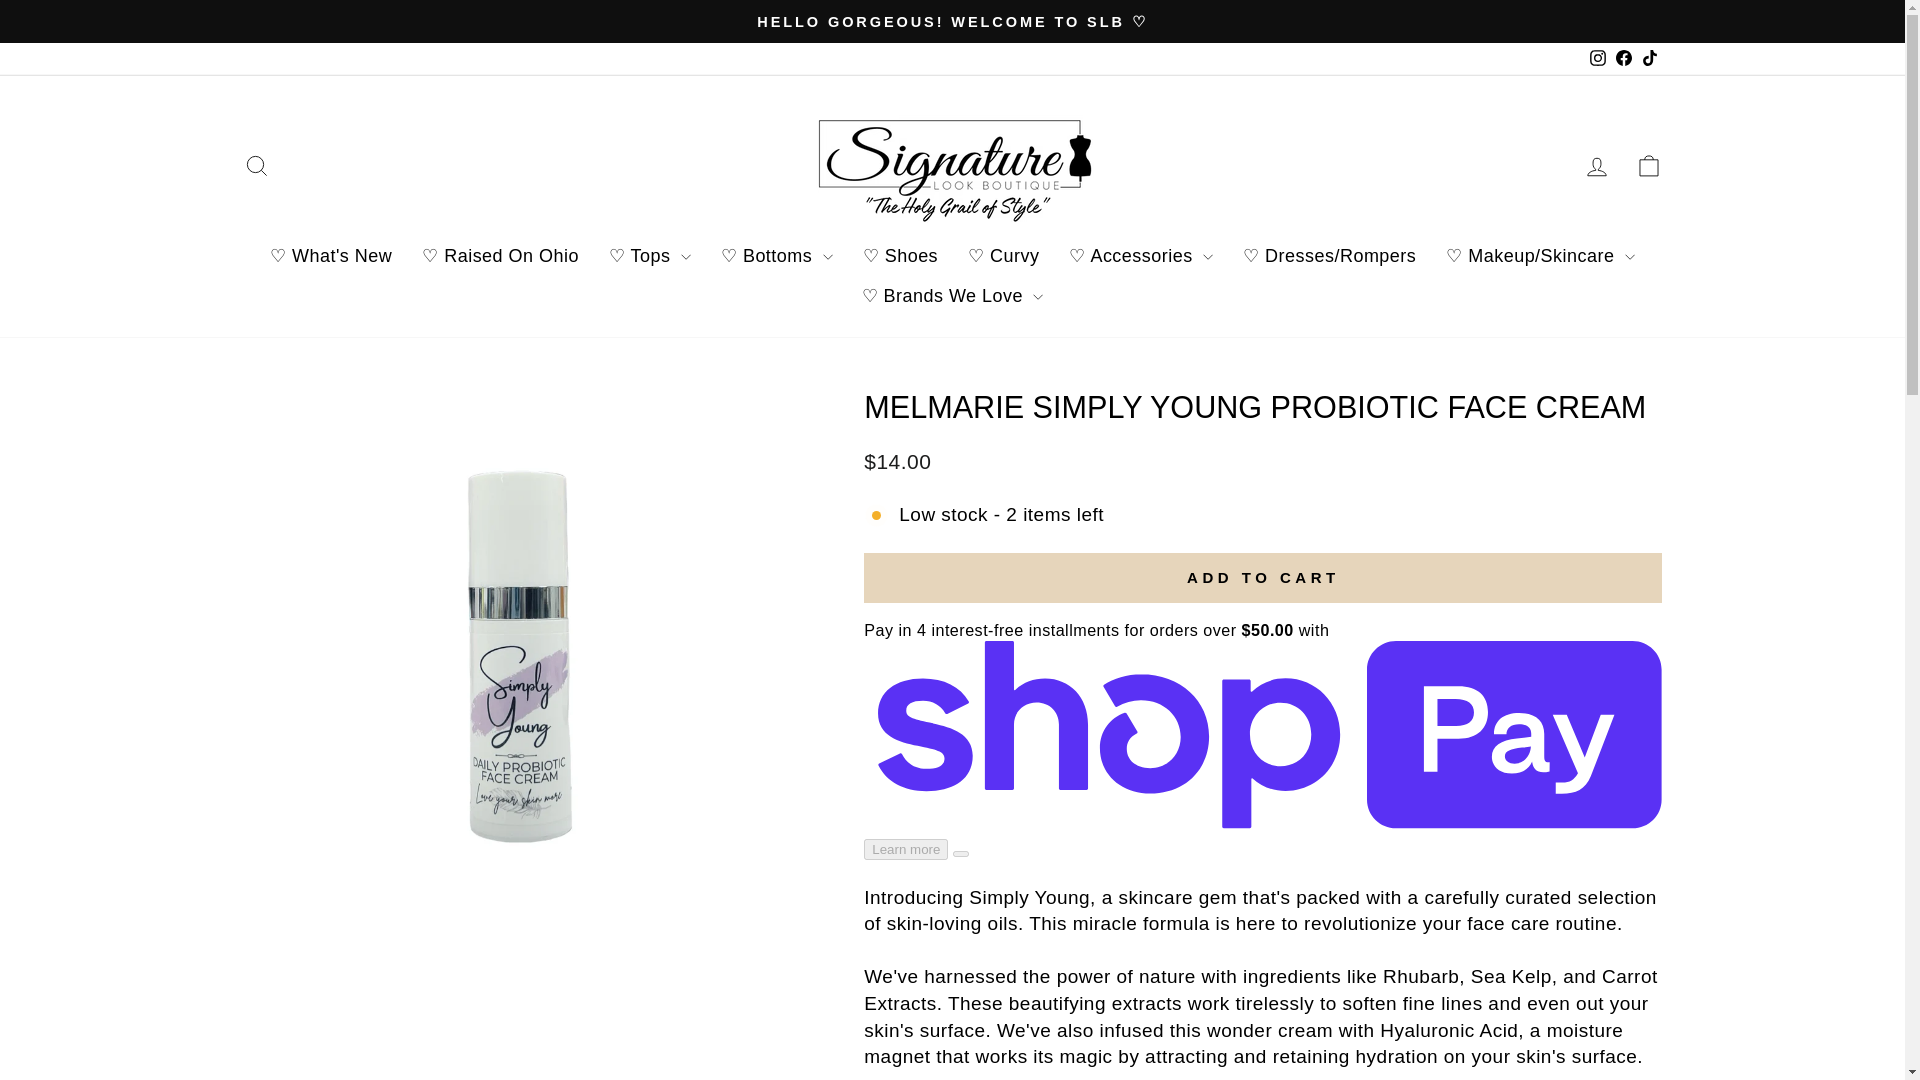  I want to click on icon-search, so click(256, 166).